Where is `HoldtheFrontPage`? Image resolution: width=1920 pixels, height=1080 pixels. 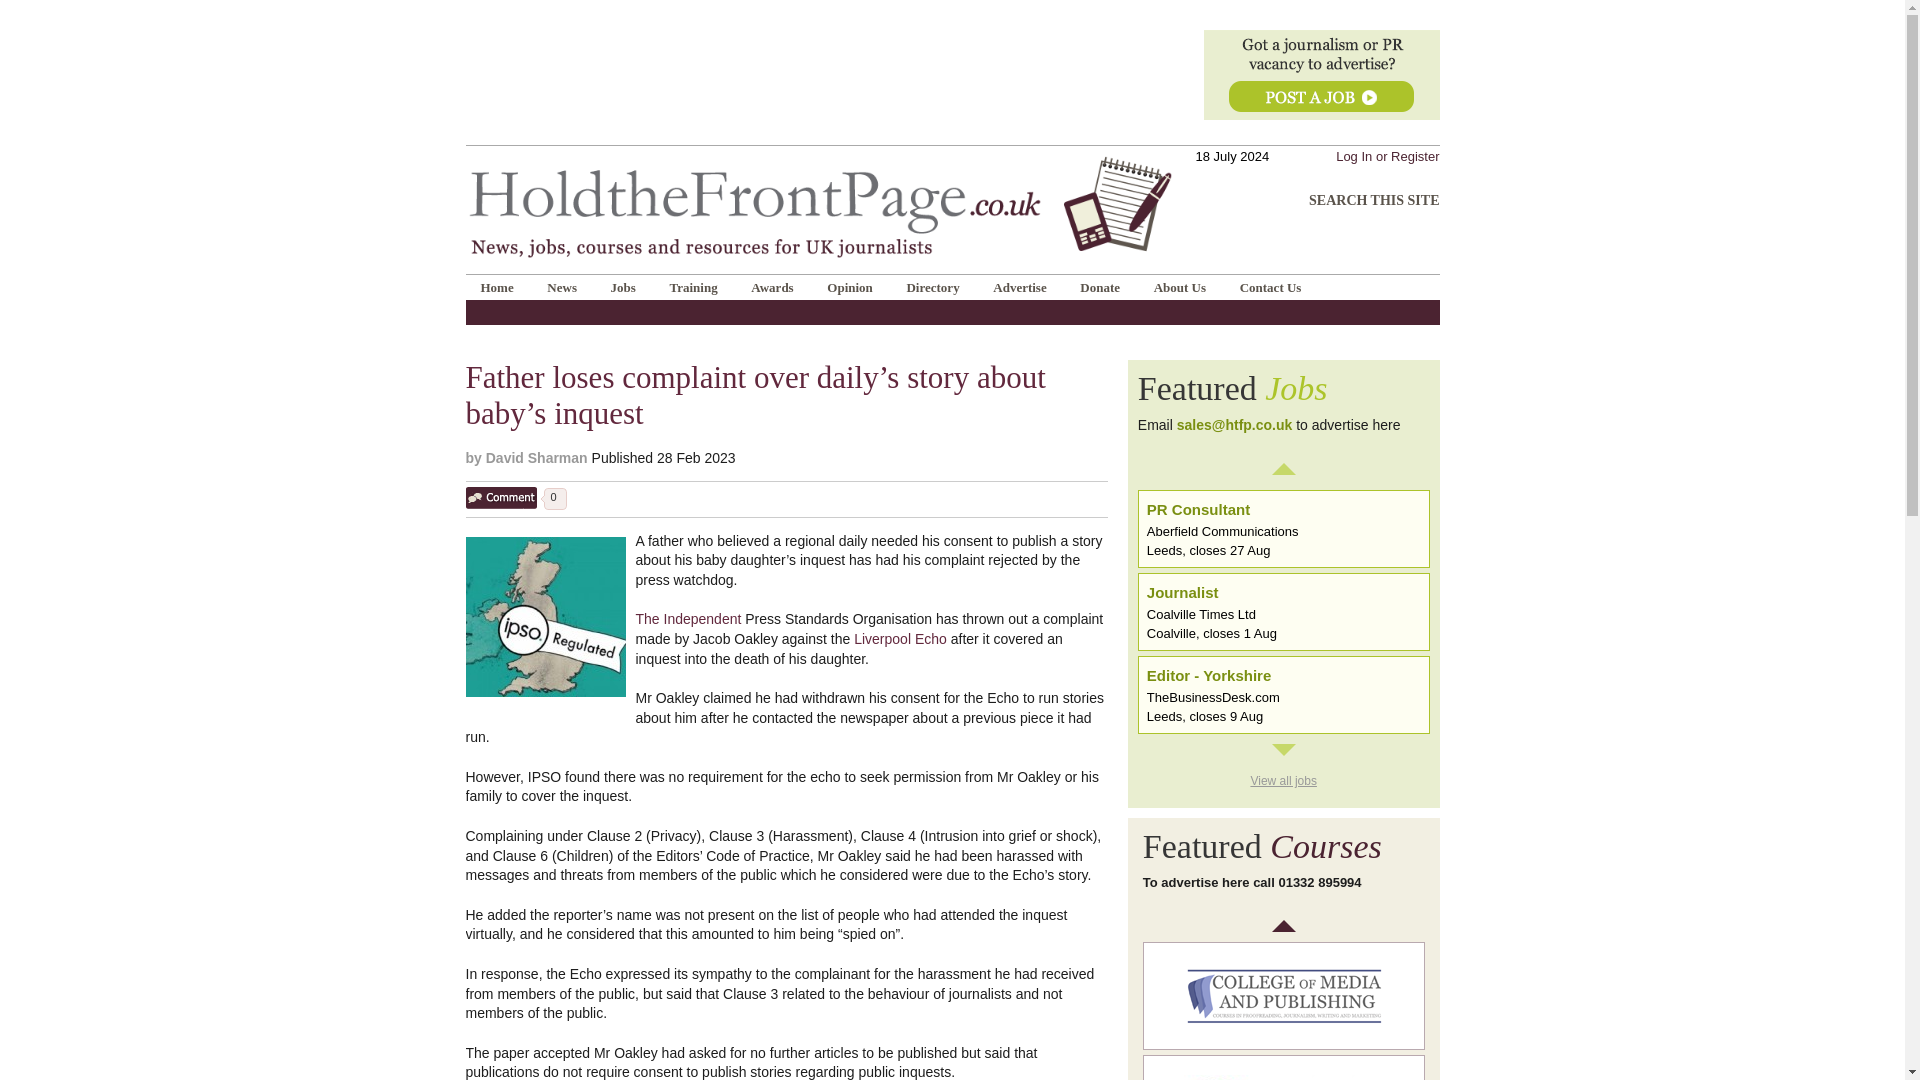 HoldtheFrontPage is located at coordinates (820, 152).